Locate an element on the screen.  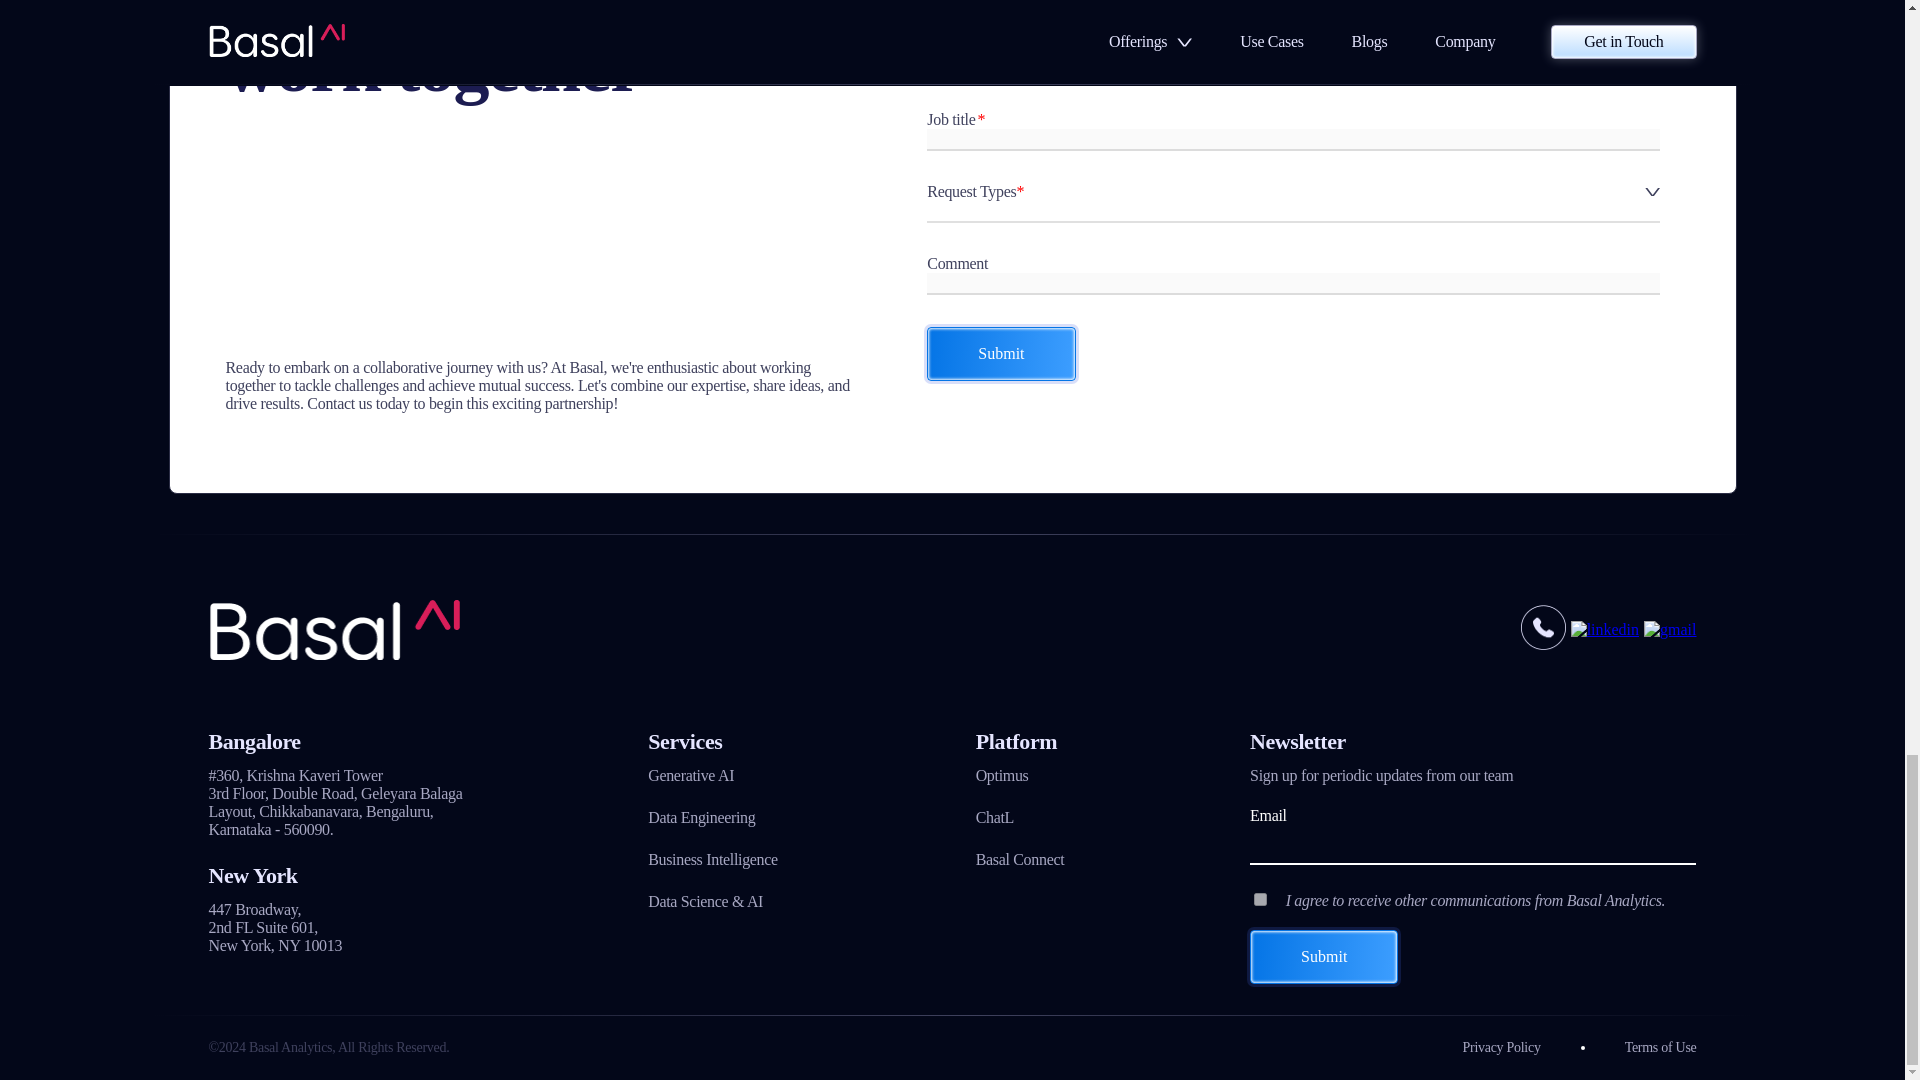
Optimus is located at coordinates (1020, 776).